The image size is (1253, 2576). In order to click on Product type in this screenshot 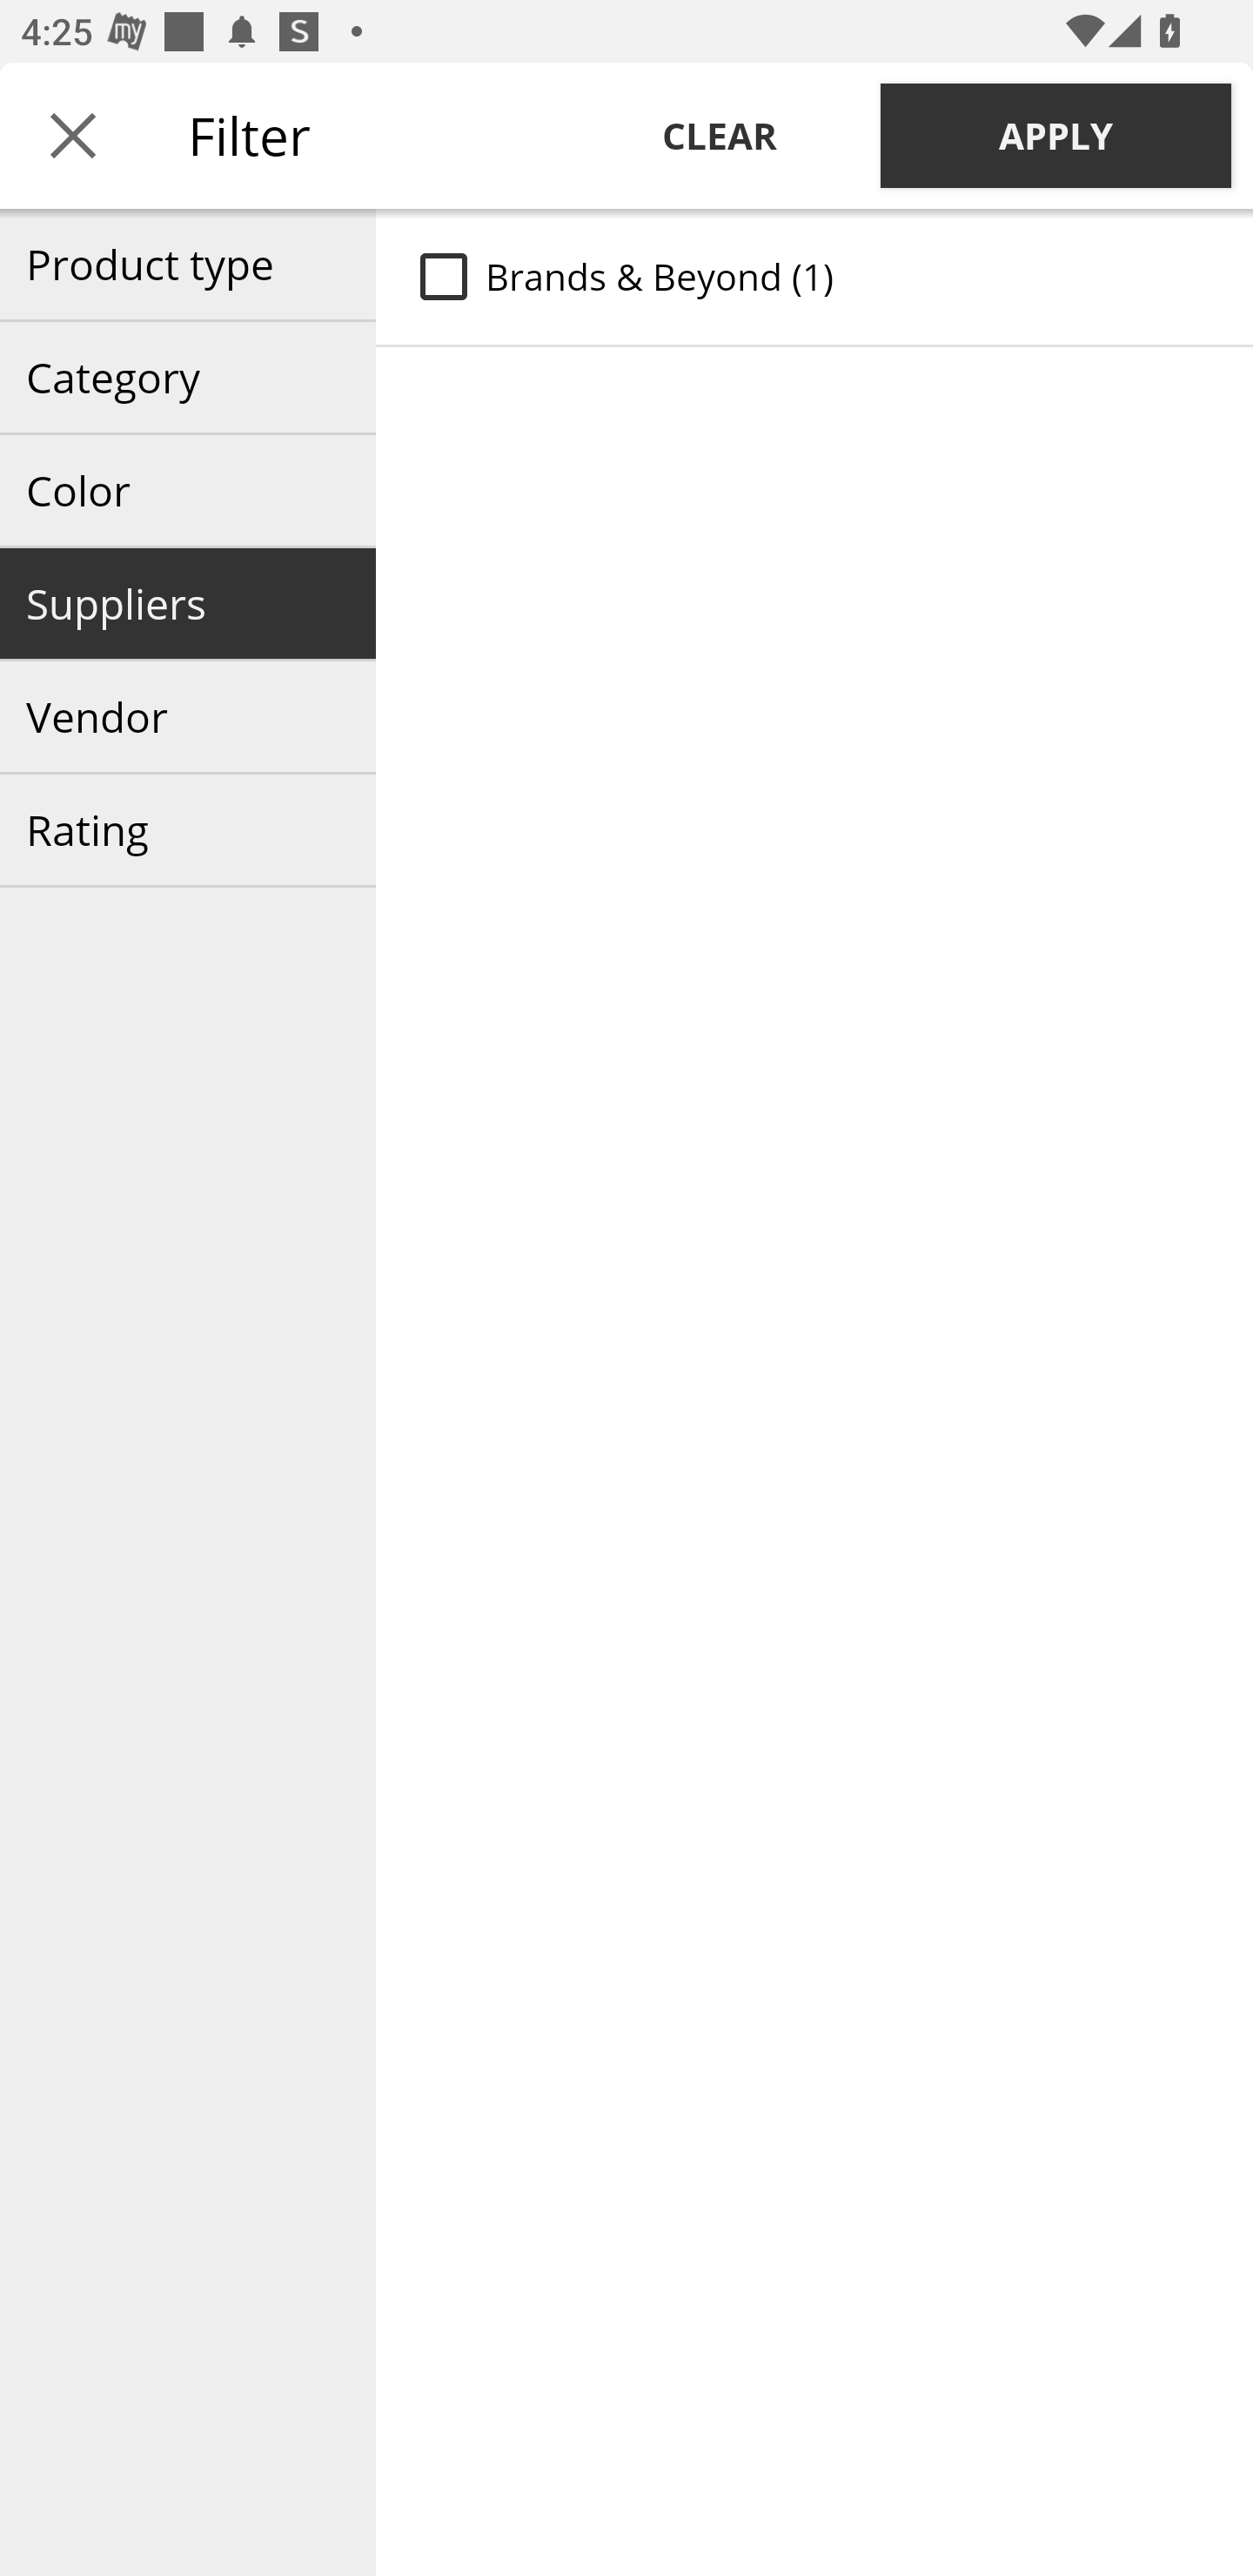, I will do `click(188, 264)`.